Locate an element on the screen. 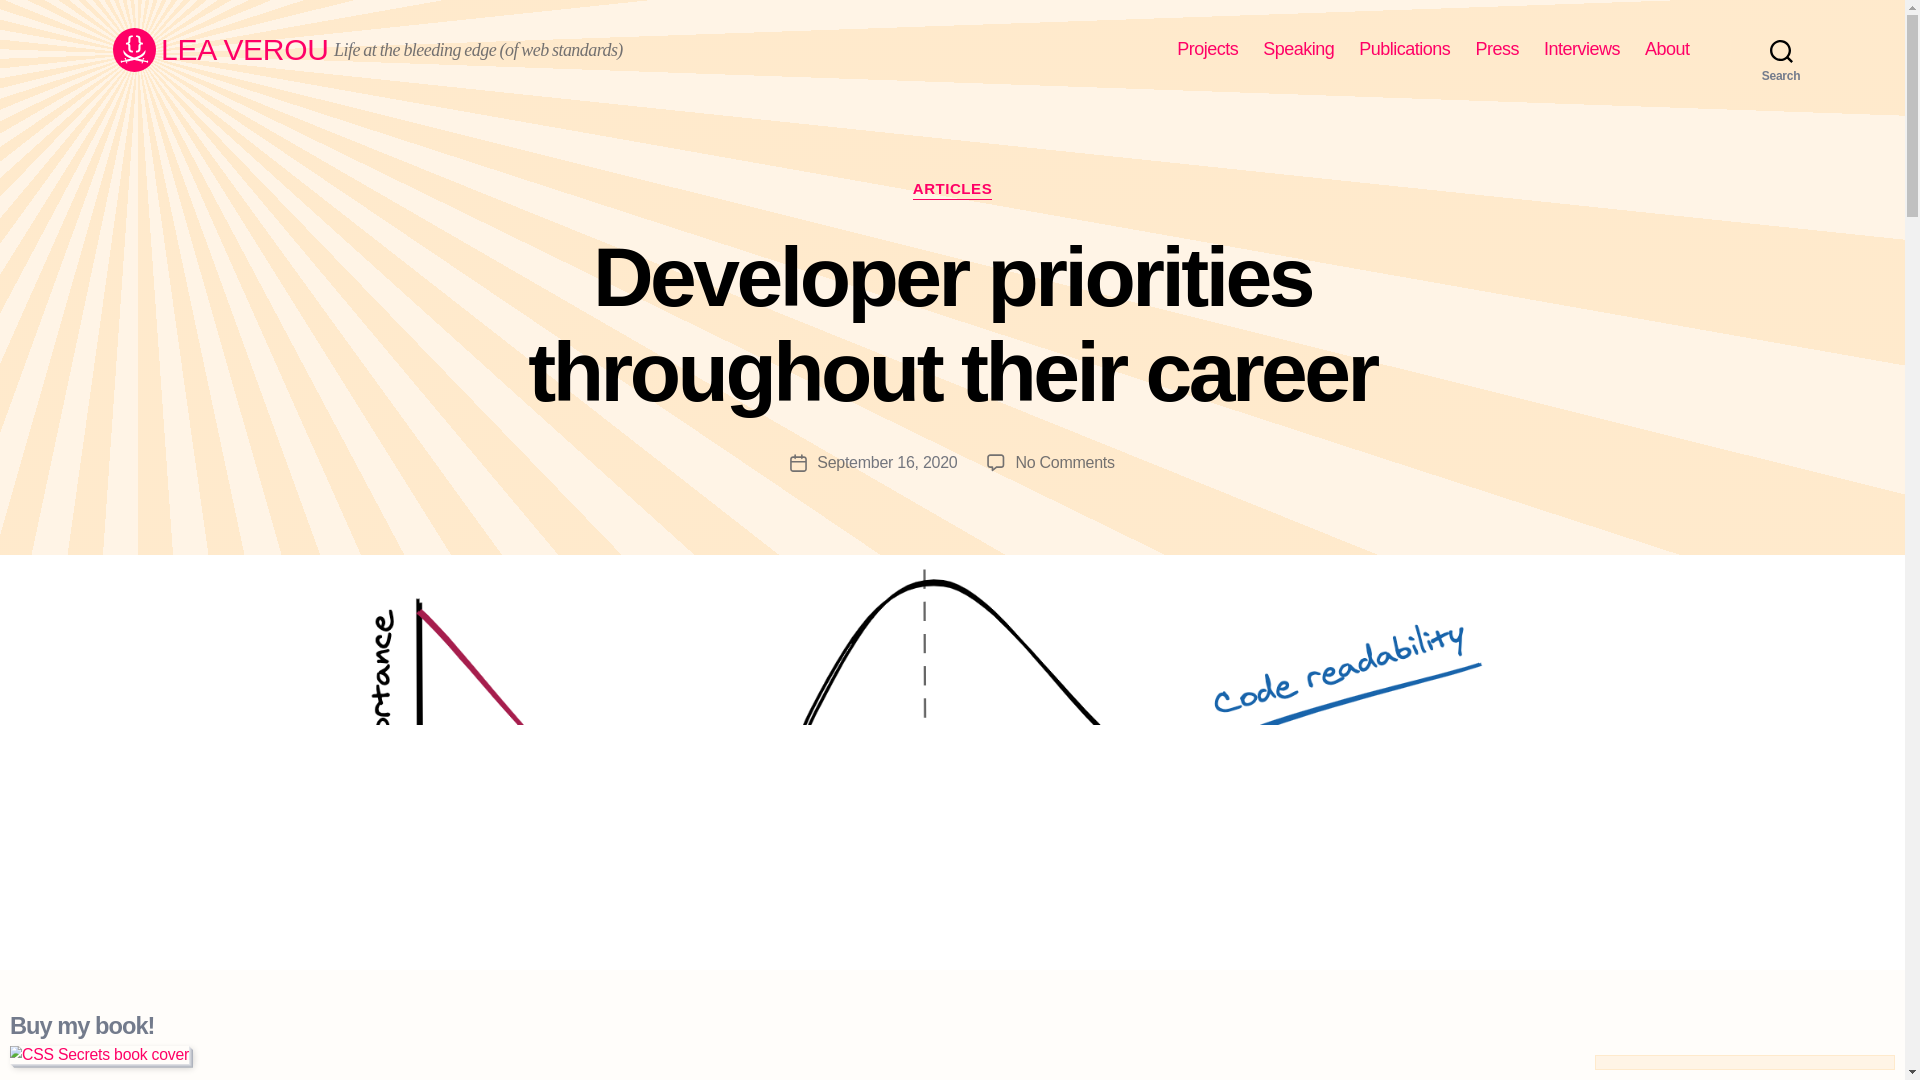 This screenshot has width=1920, height=1080. Interviews is located at coordinates (1404, 49).